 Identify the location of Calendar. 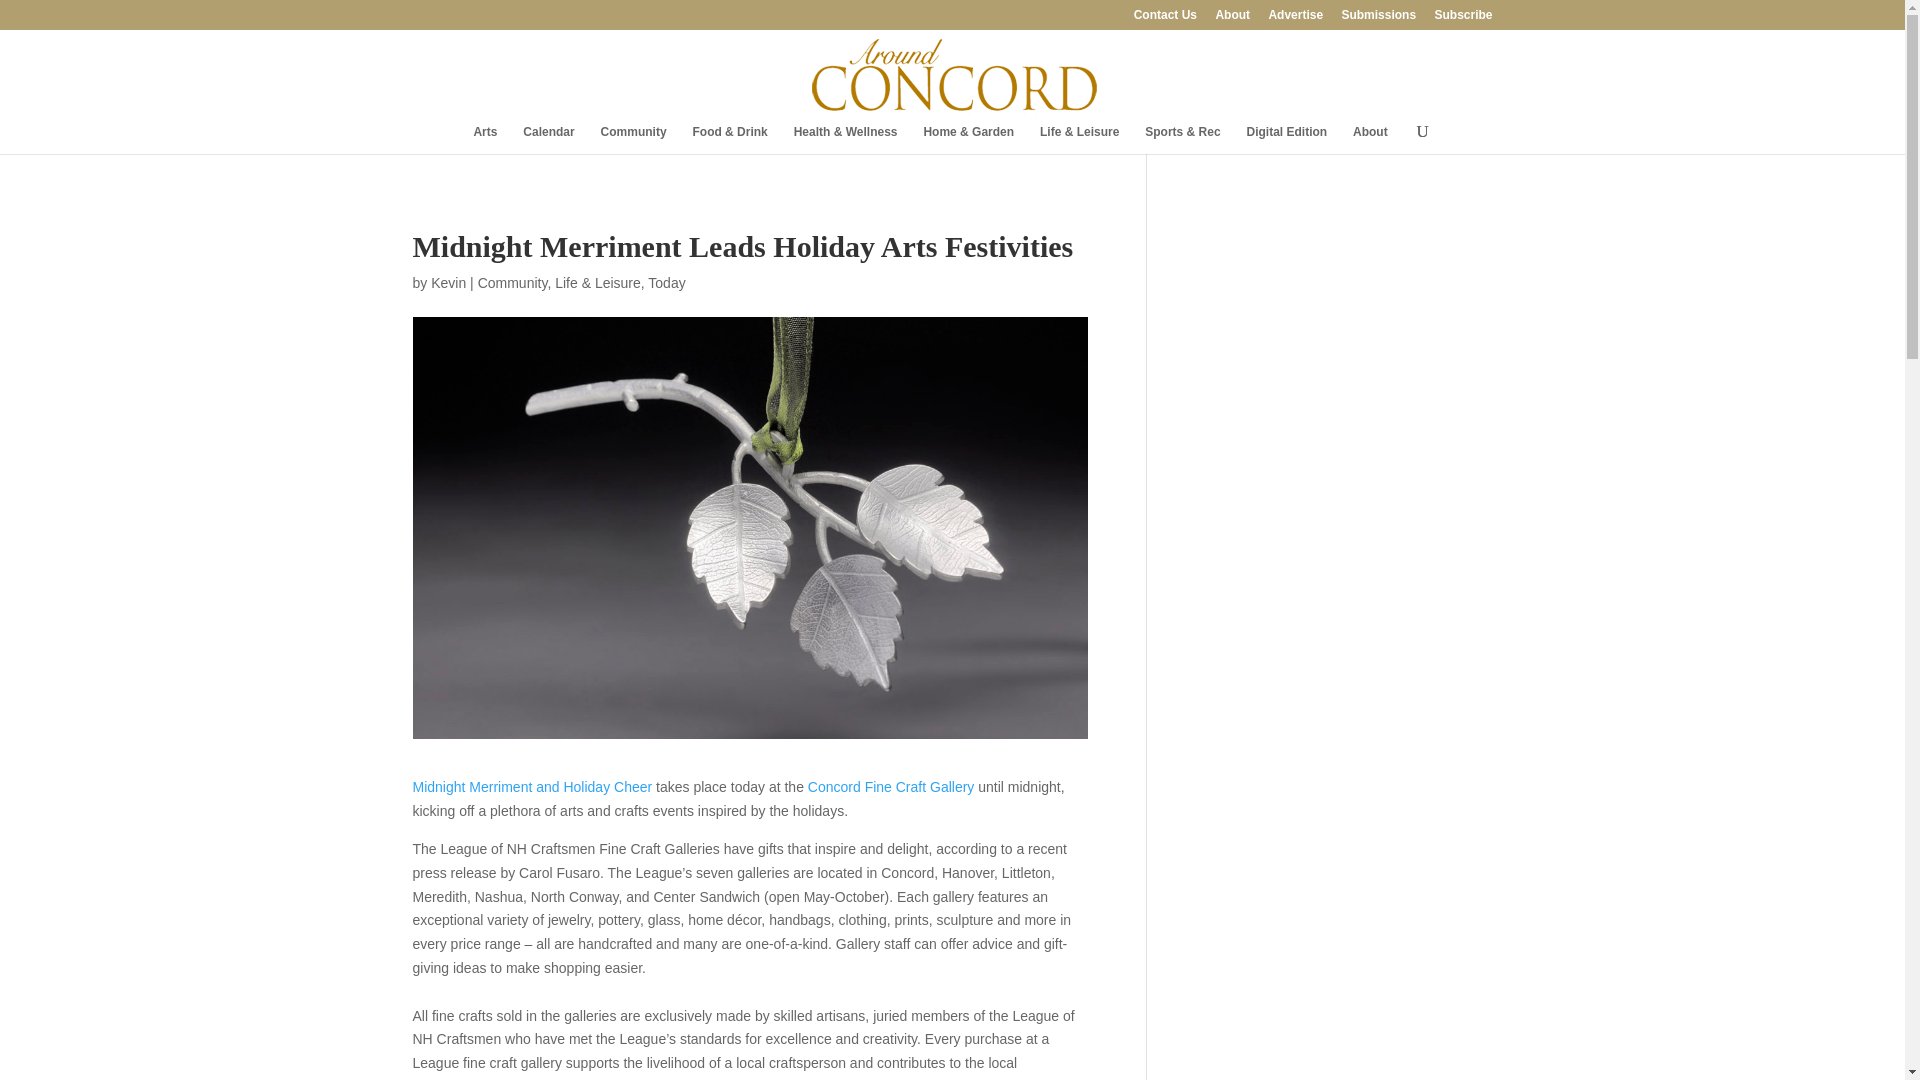
(548, 140).